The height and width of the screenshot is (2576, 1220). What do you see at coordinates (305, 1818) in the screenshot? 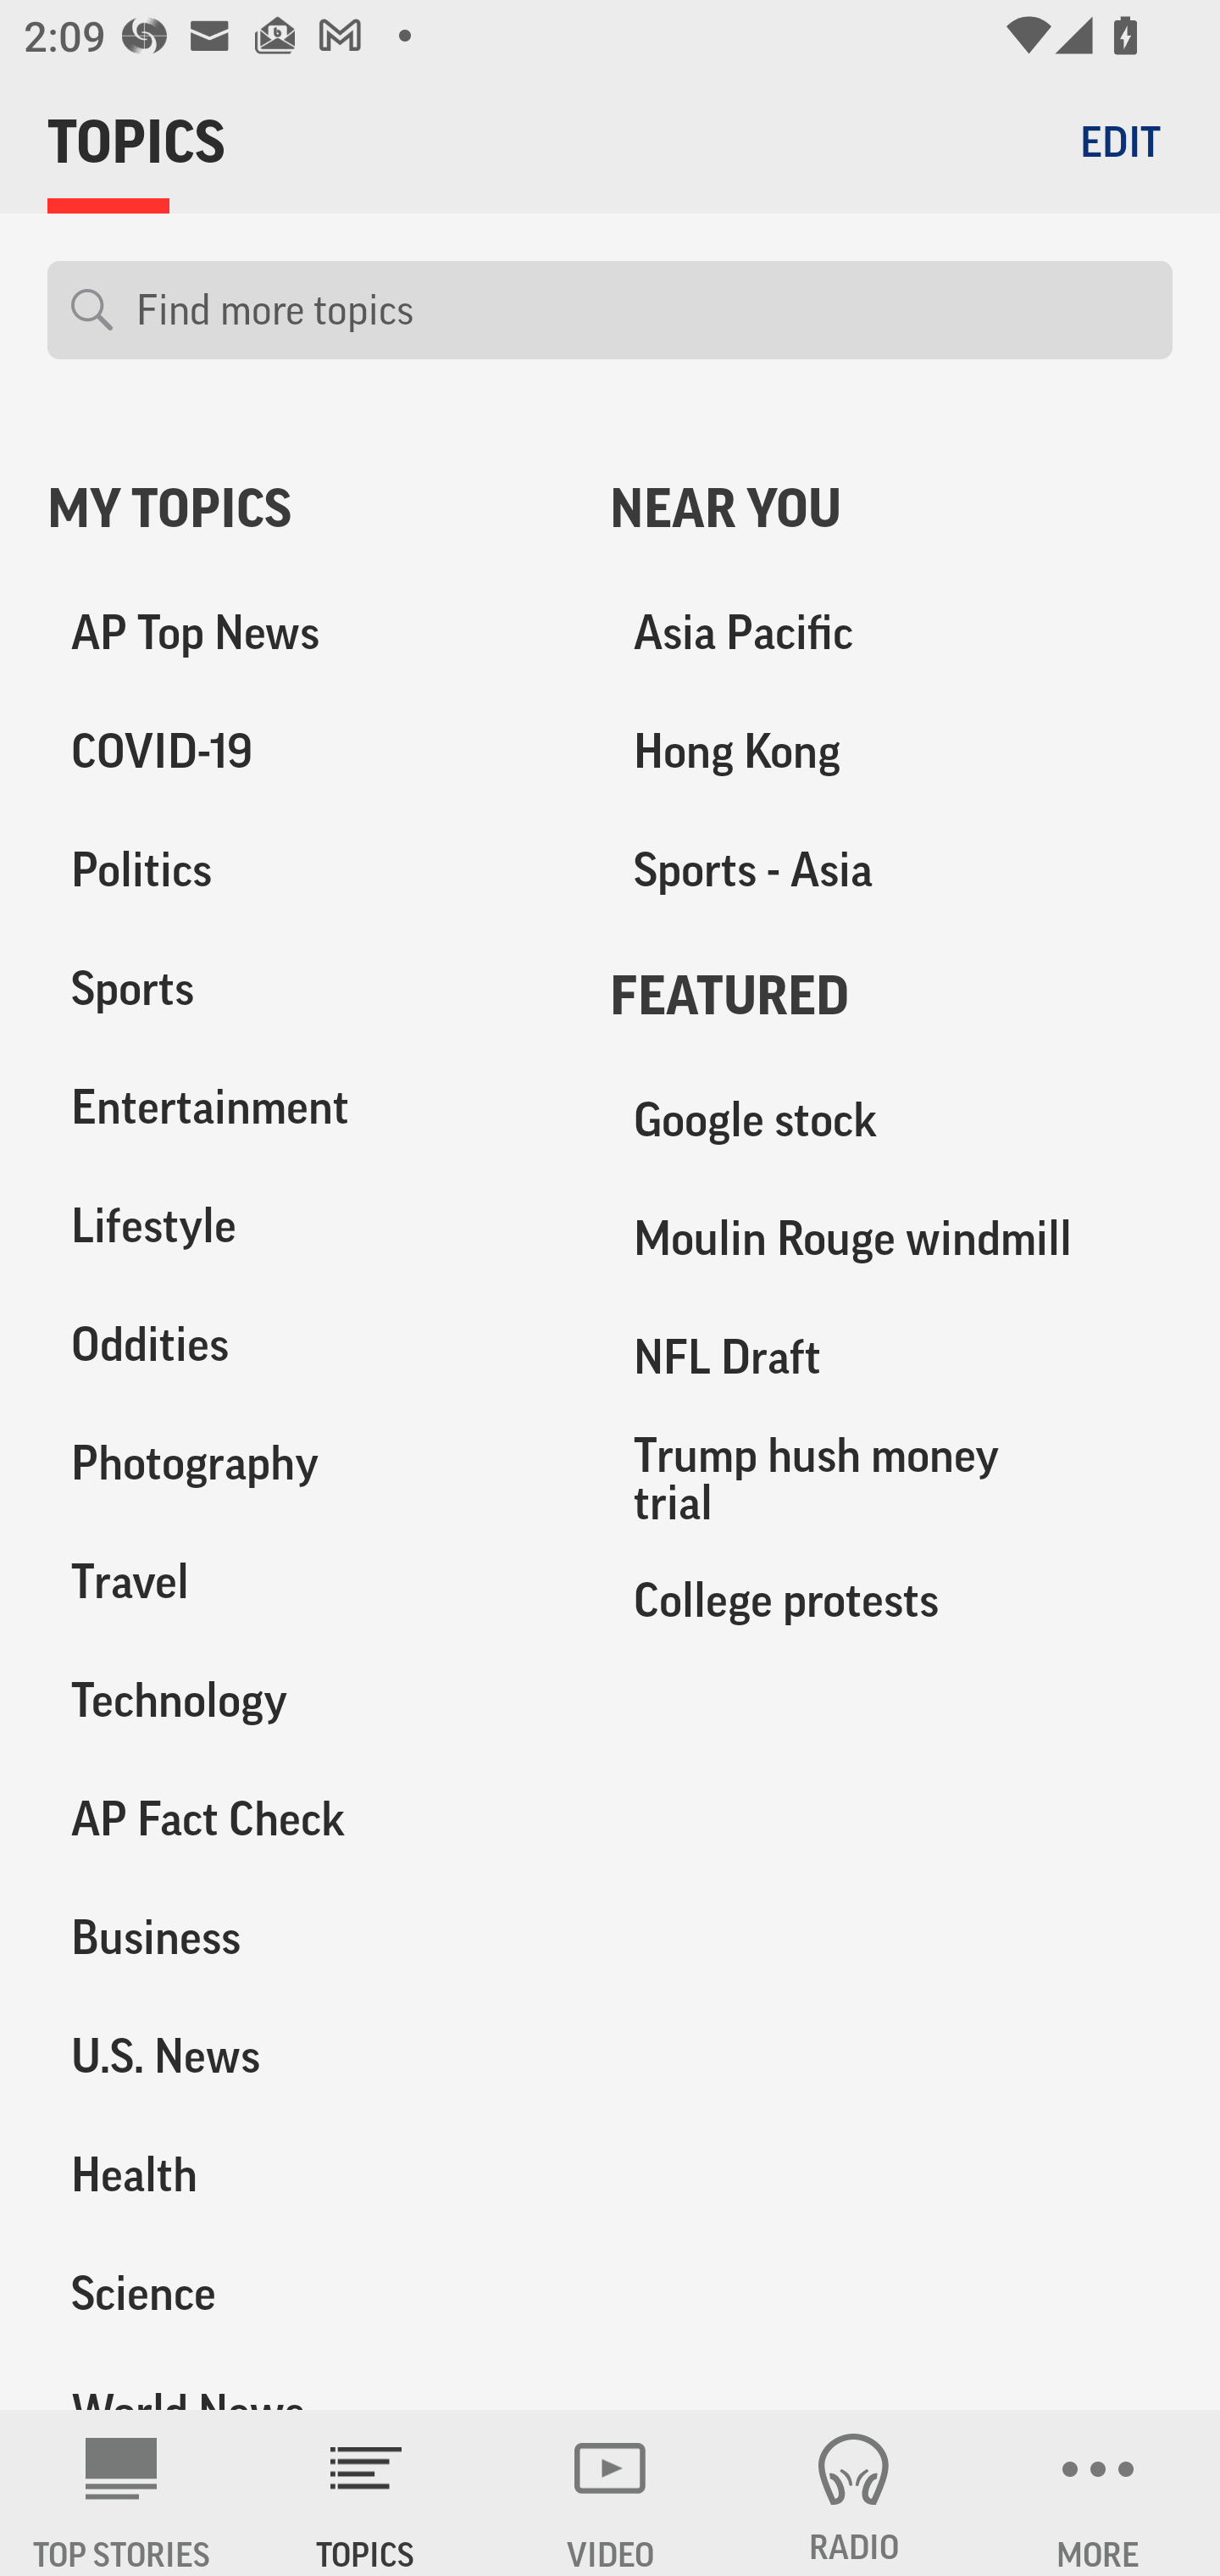
I see `AP Fact Check` at bounding box center [305, 1818].